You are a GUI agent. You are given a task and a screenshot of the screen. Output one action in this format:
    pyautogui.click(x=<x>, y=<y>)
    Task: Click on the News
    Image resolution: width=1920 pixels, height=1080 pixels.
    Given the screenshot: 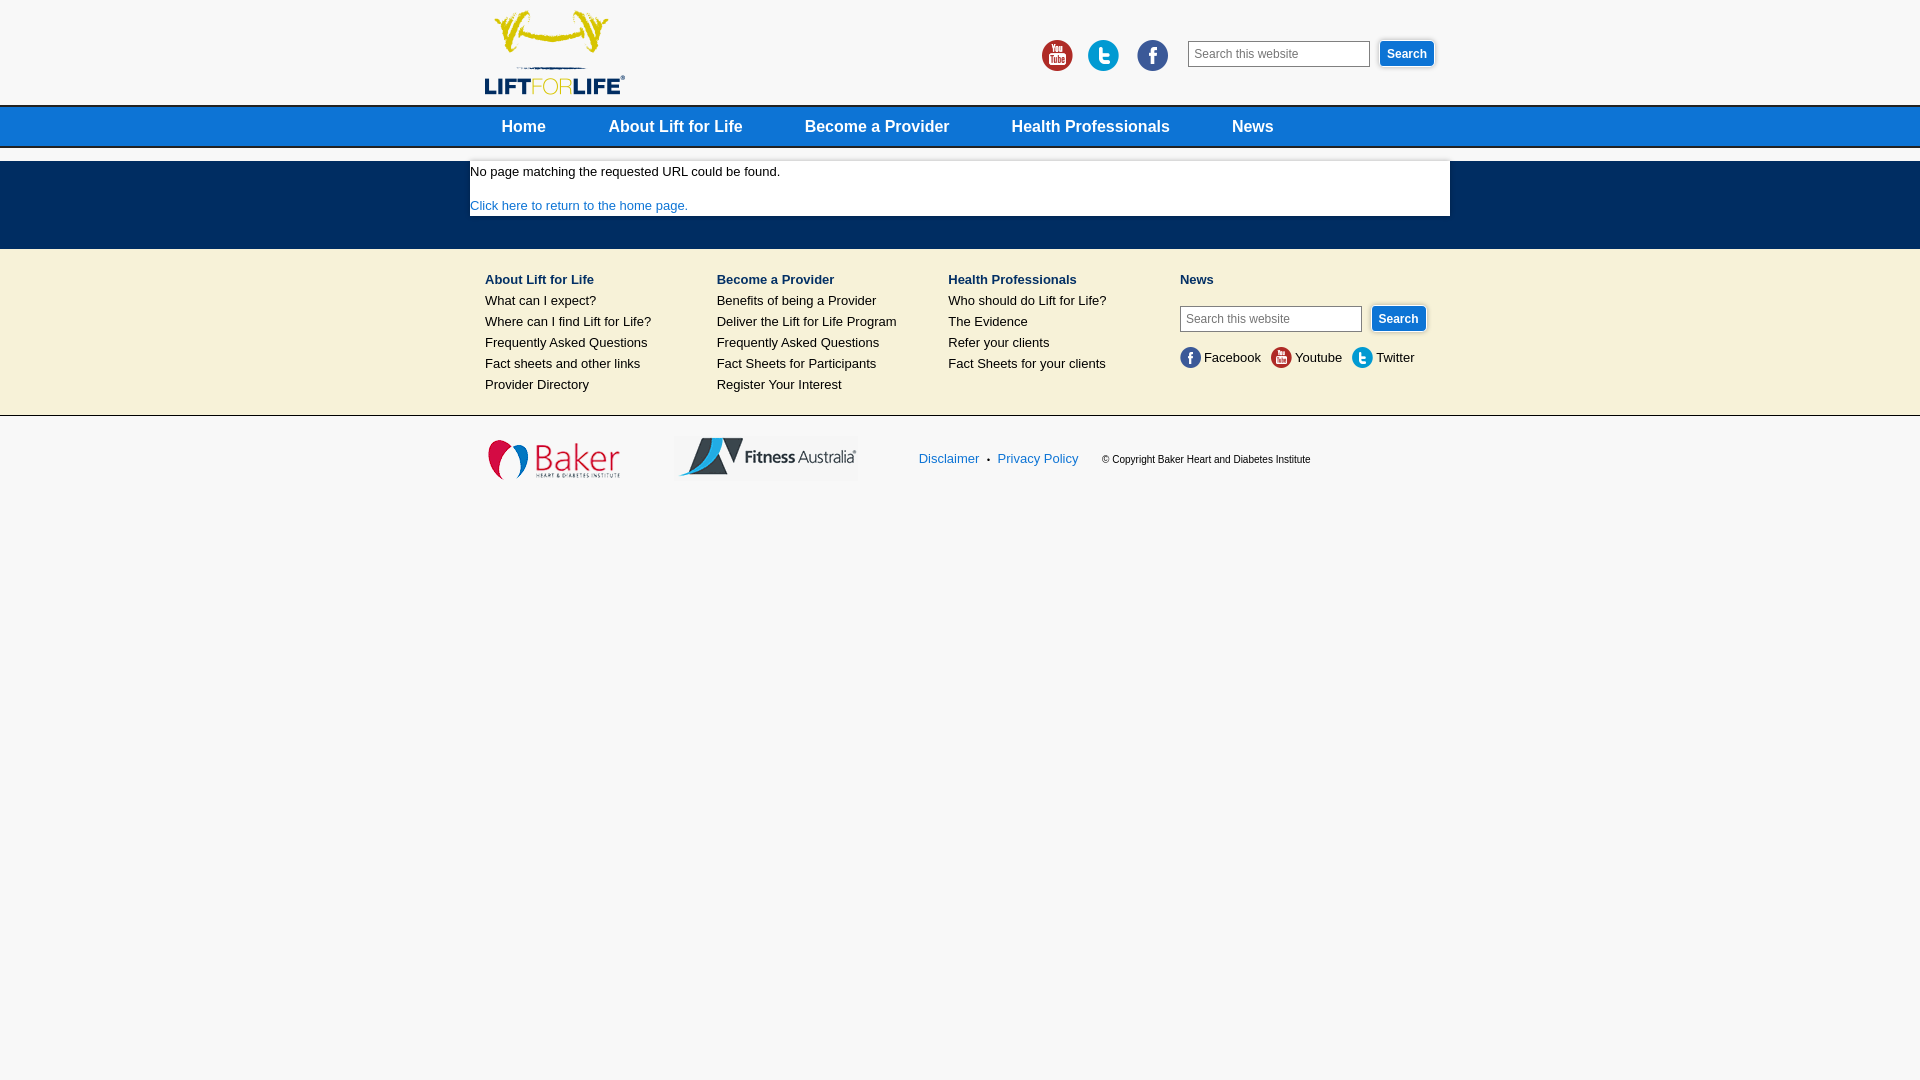 What is the action you would take?
    pyautogui.click(x=1307, y=280)
    